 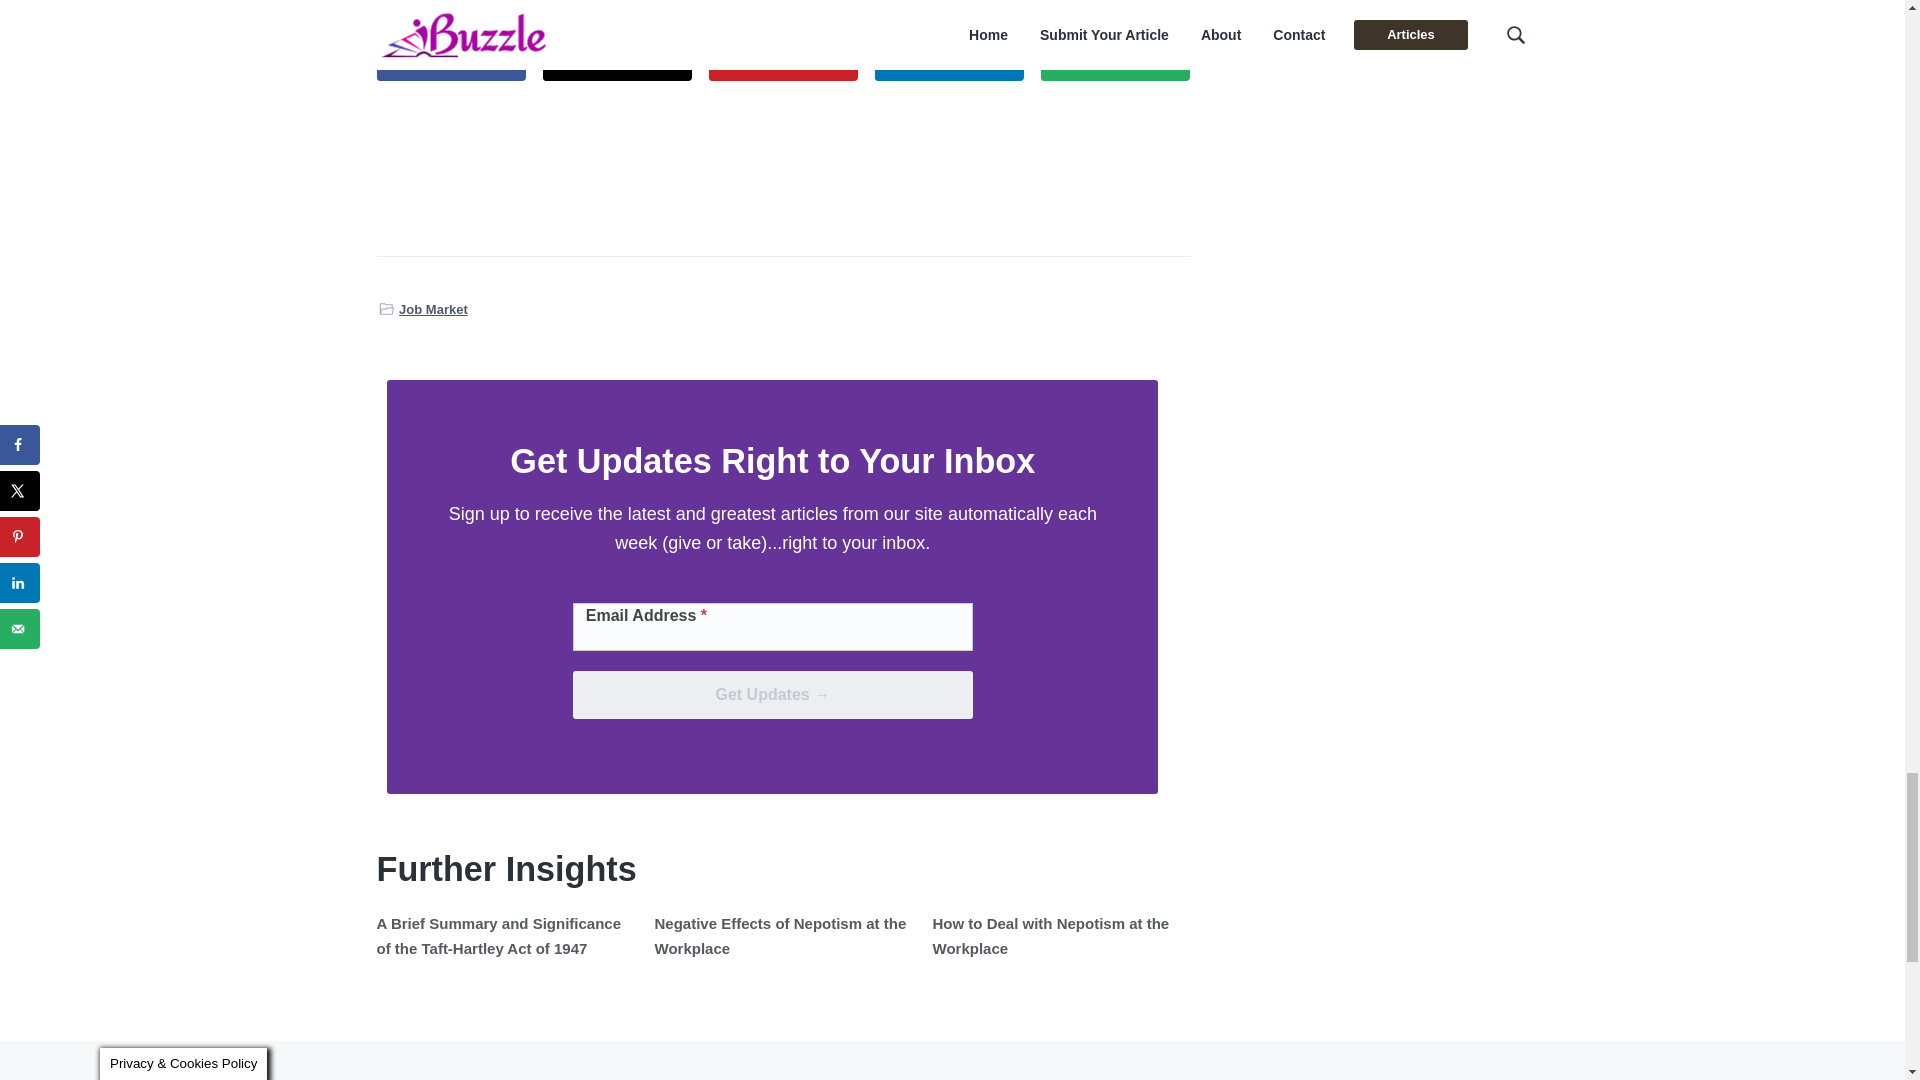 I want to click on Job Market, so click(x=434, y=309).